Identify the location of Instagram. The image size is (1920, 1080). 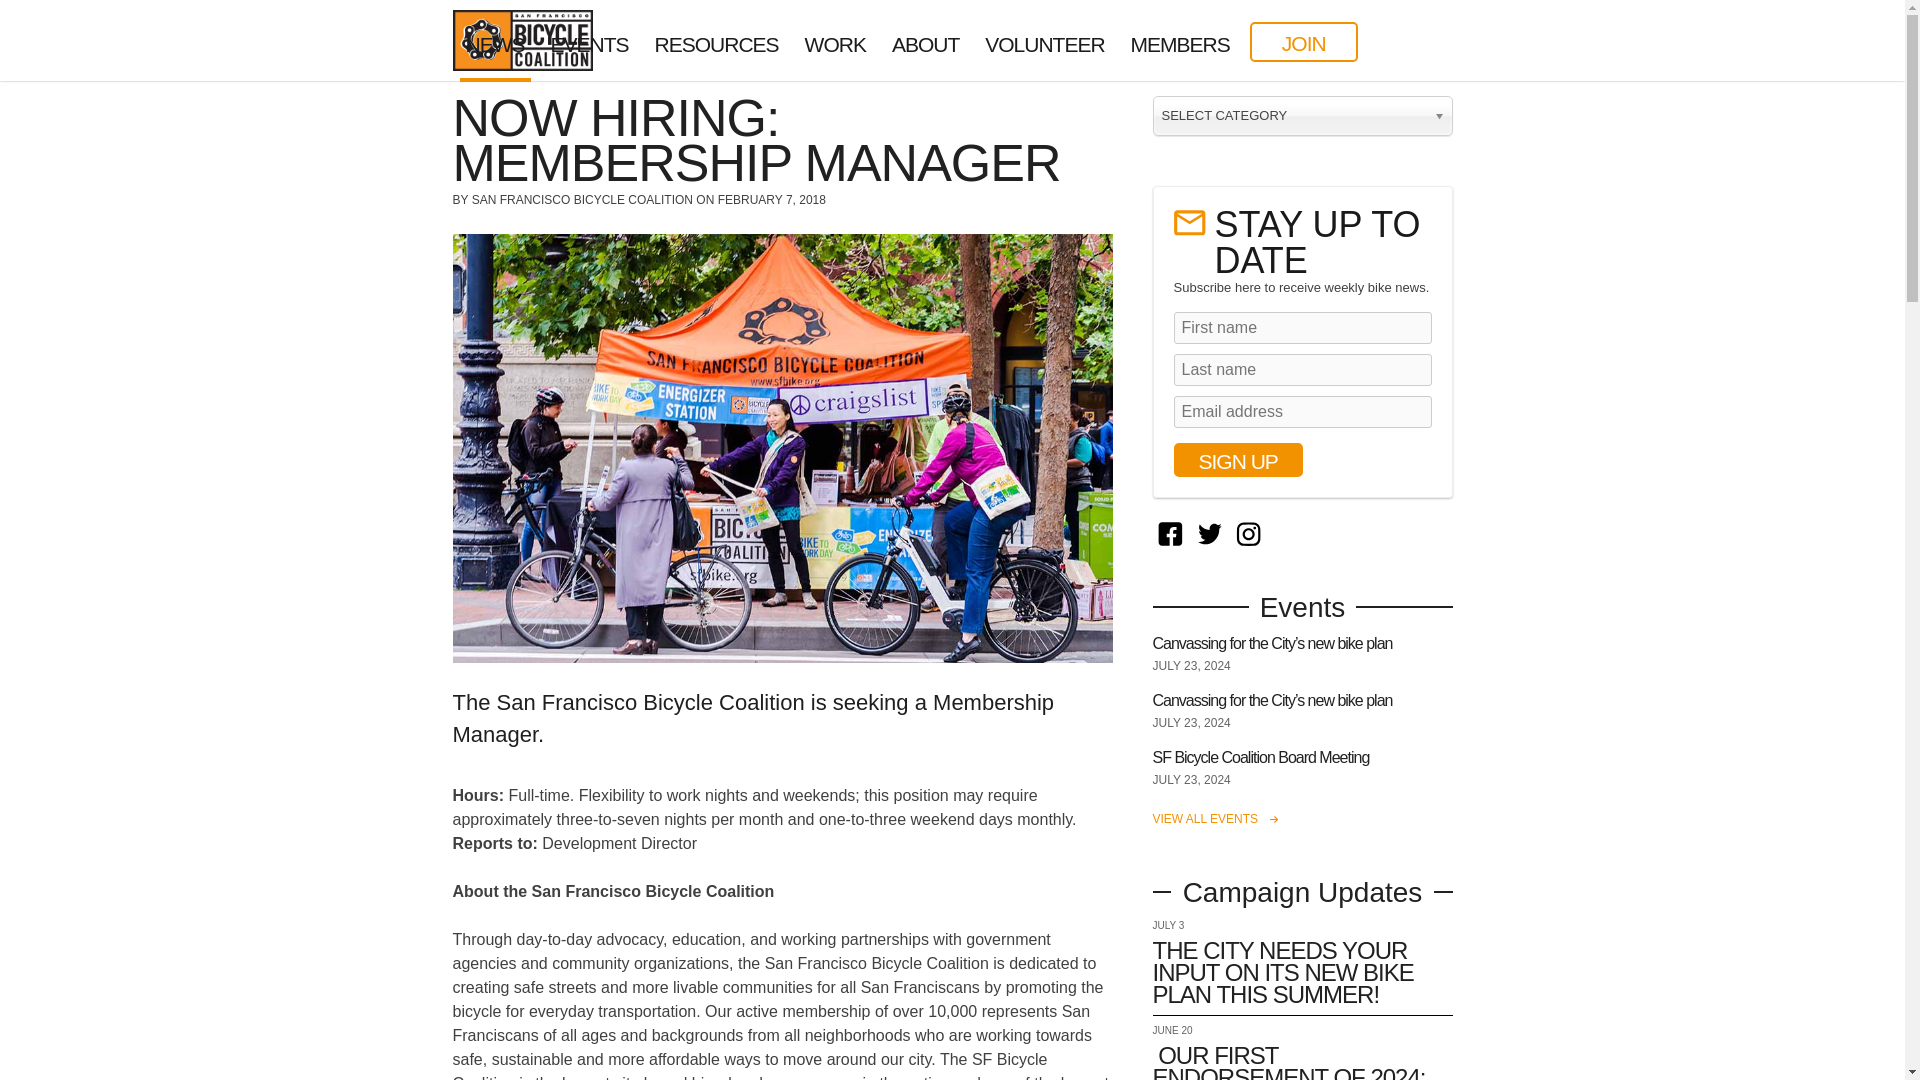
(1248, 533).